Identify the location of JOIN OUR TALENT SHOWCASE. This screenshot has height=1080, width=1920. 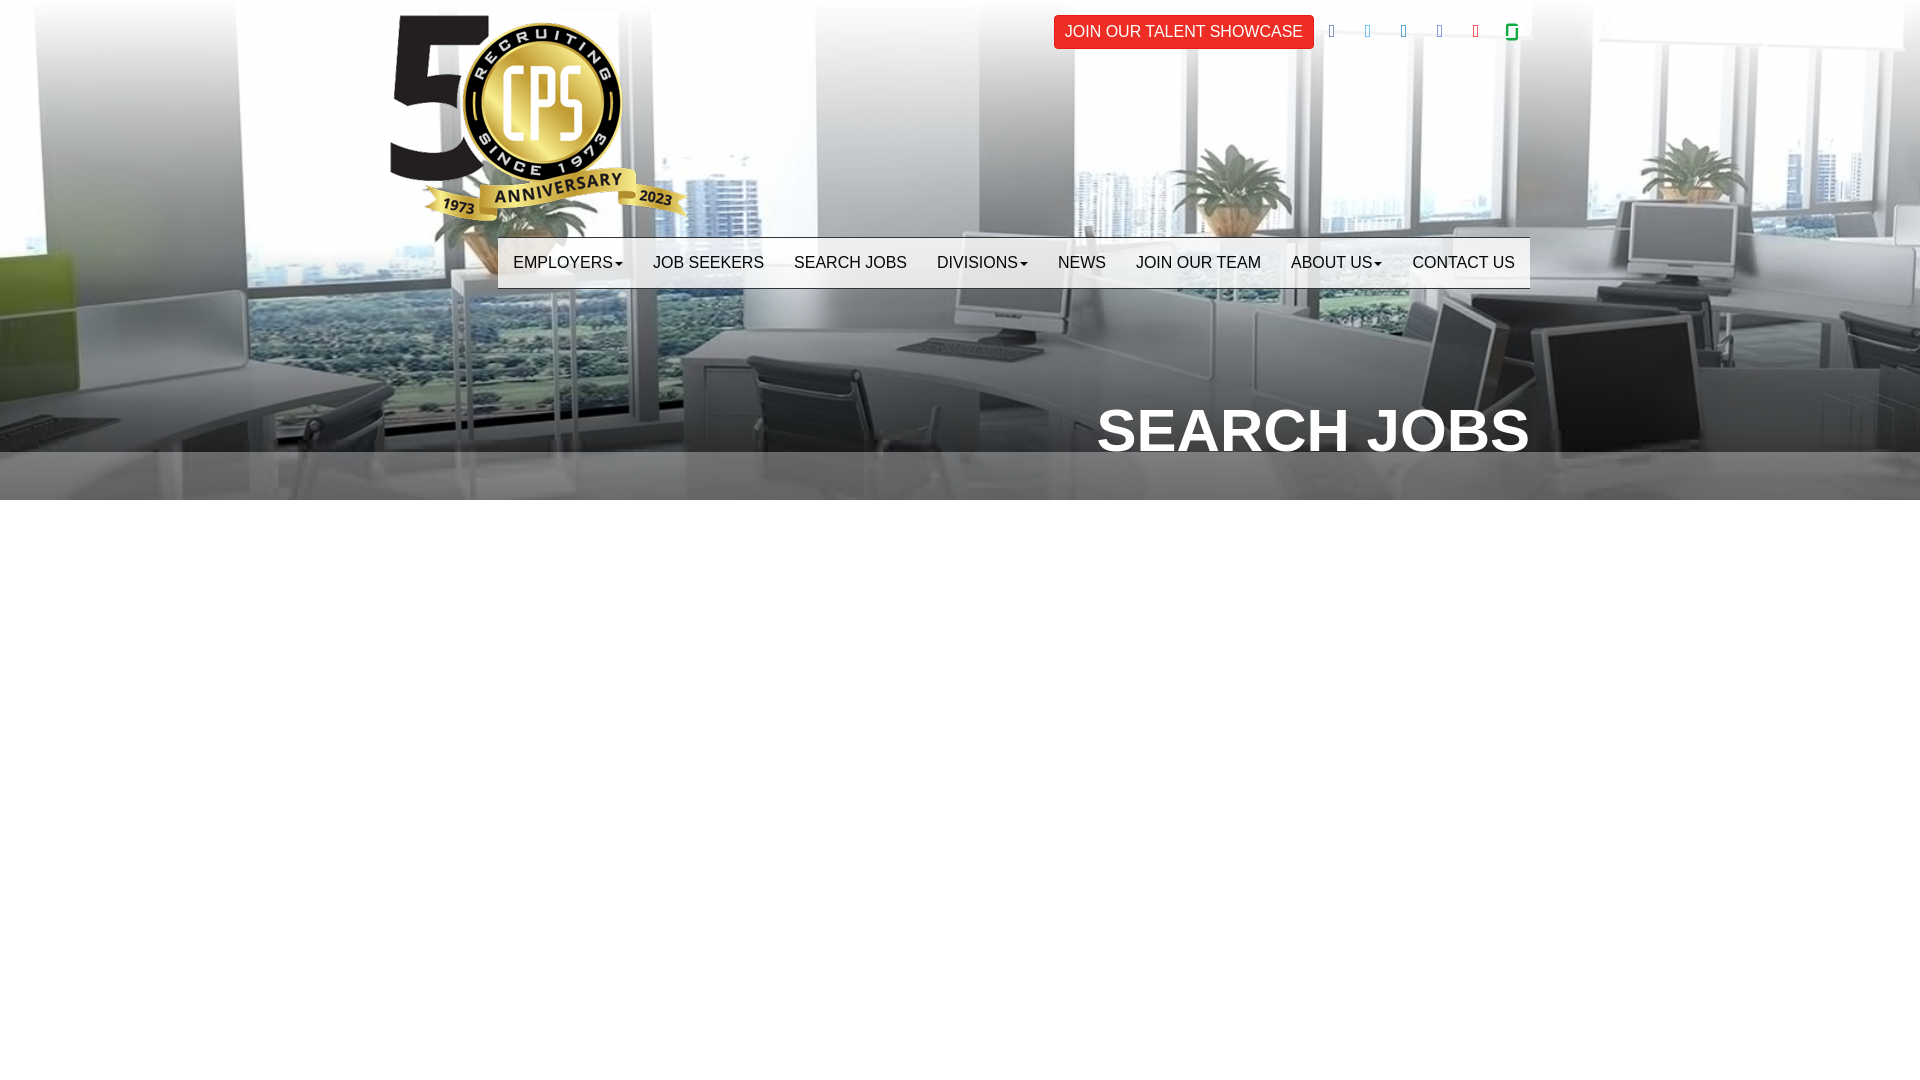
(1184, 32).